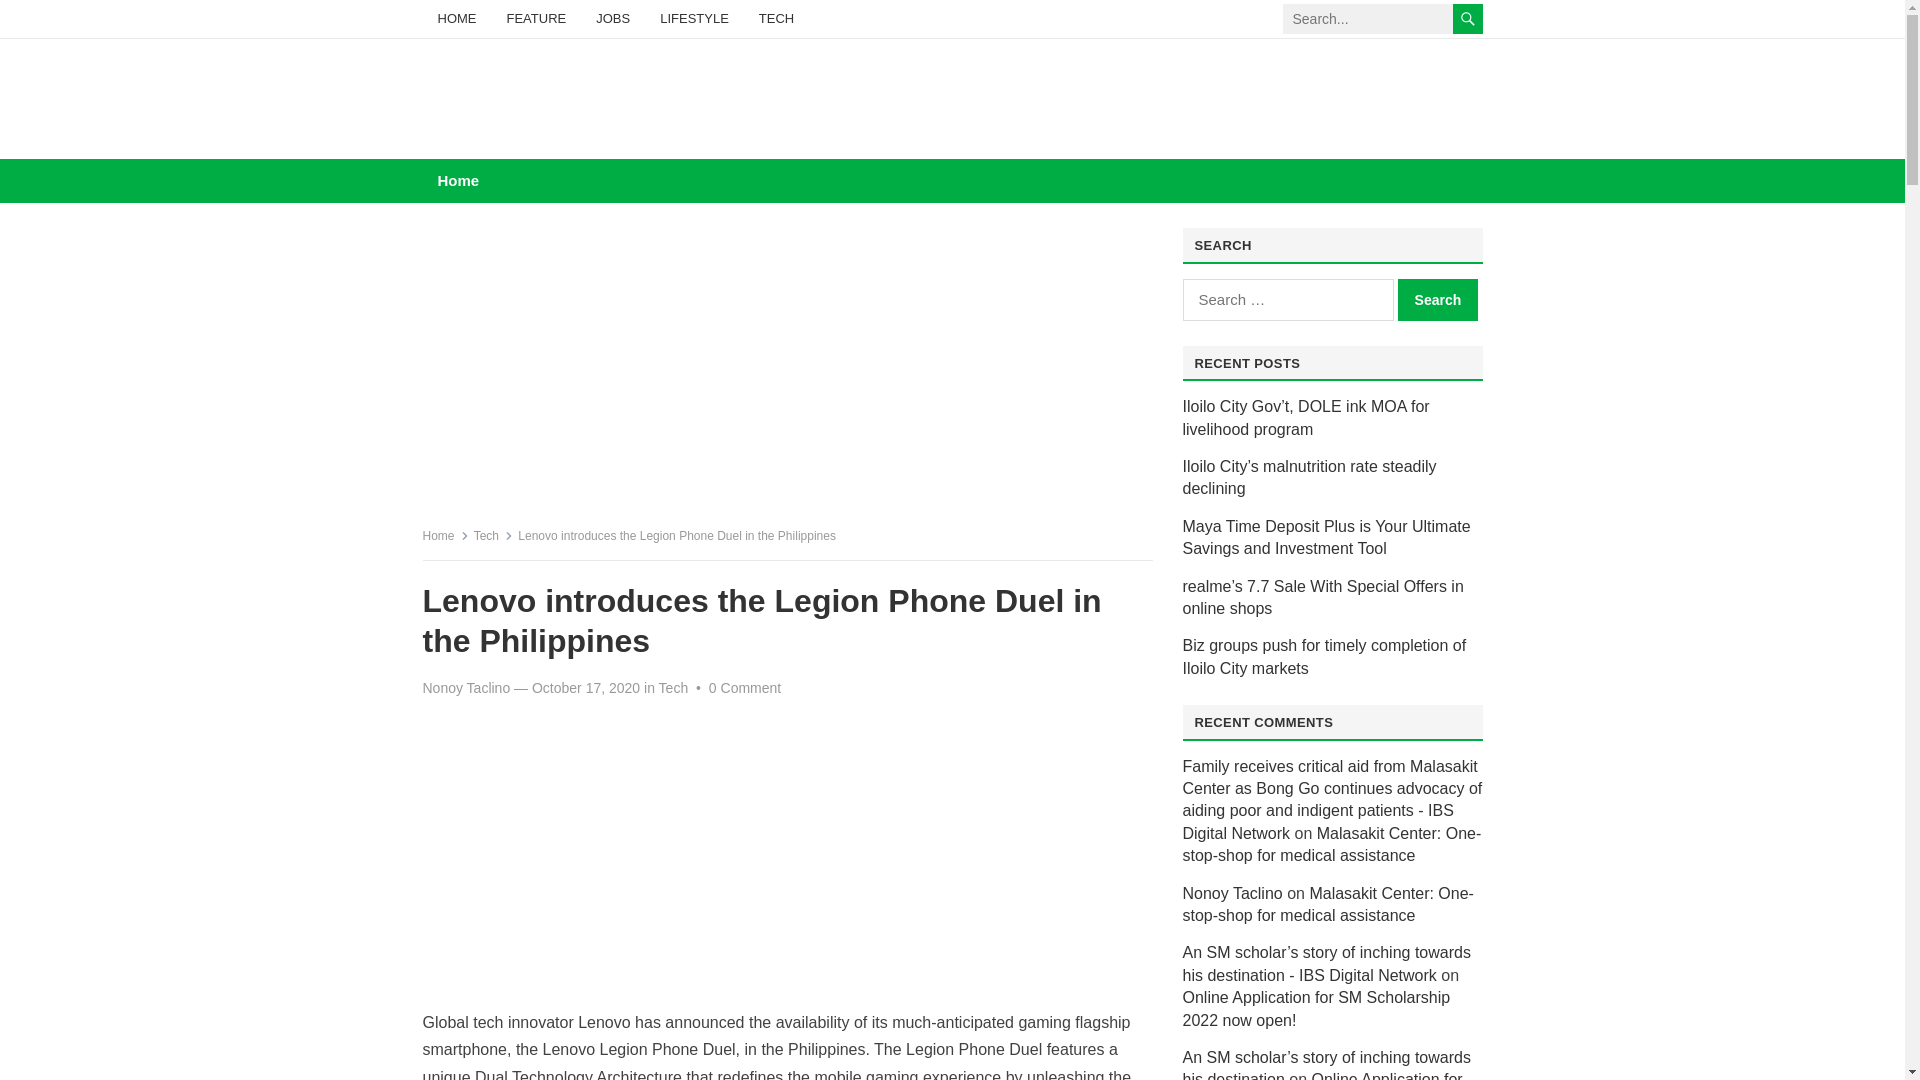 Image resolution: width=1920 pixels, height=1080 pixels. What do you see at coordinates (466, 688) in the screenshot?
I see `Nonoy Taclino` at bounding box center [466, 688].